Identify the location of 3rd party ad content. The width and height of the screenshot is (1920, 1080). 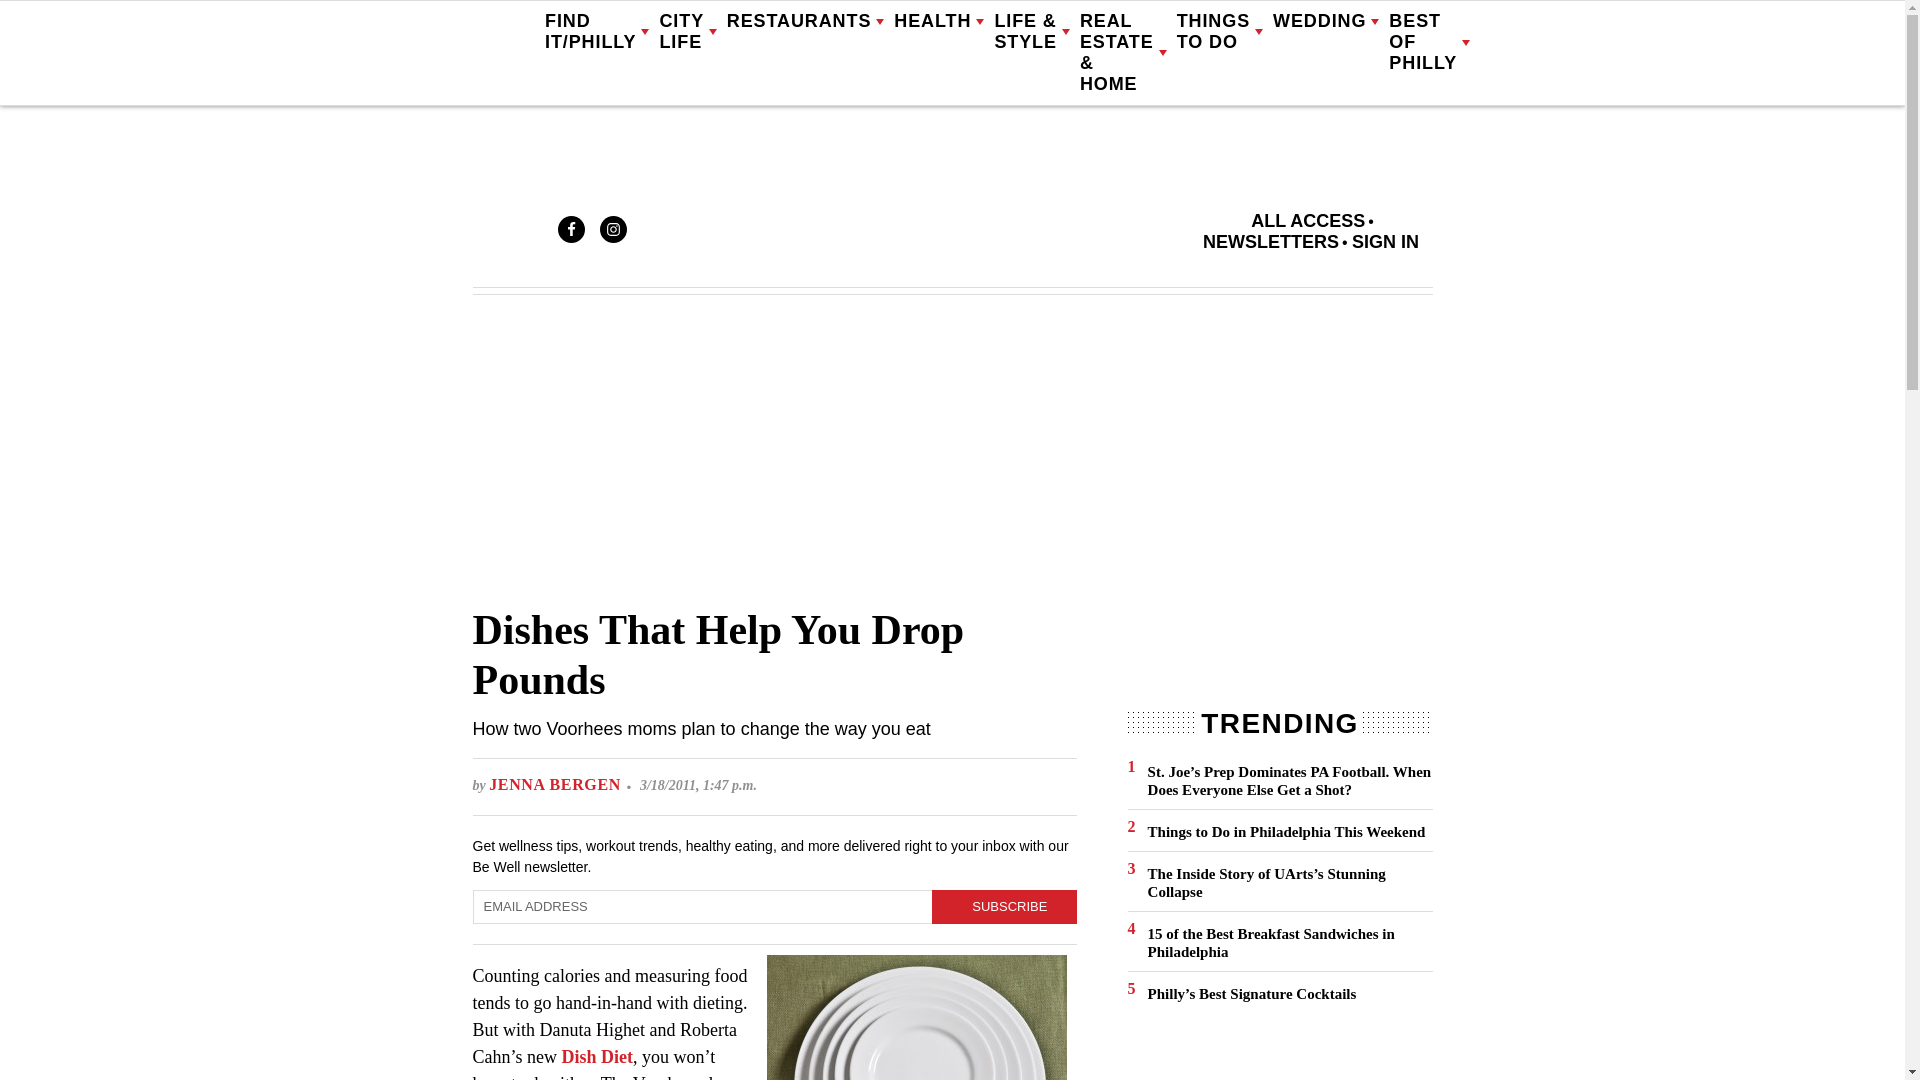
(1278, 642).